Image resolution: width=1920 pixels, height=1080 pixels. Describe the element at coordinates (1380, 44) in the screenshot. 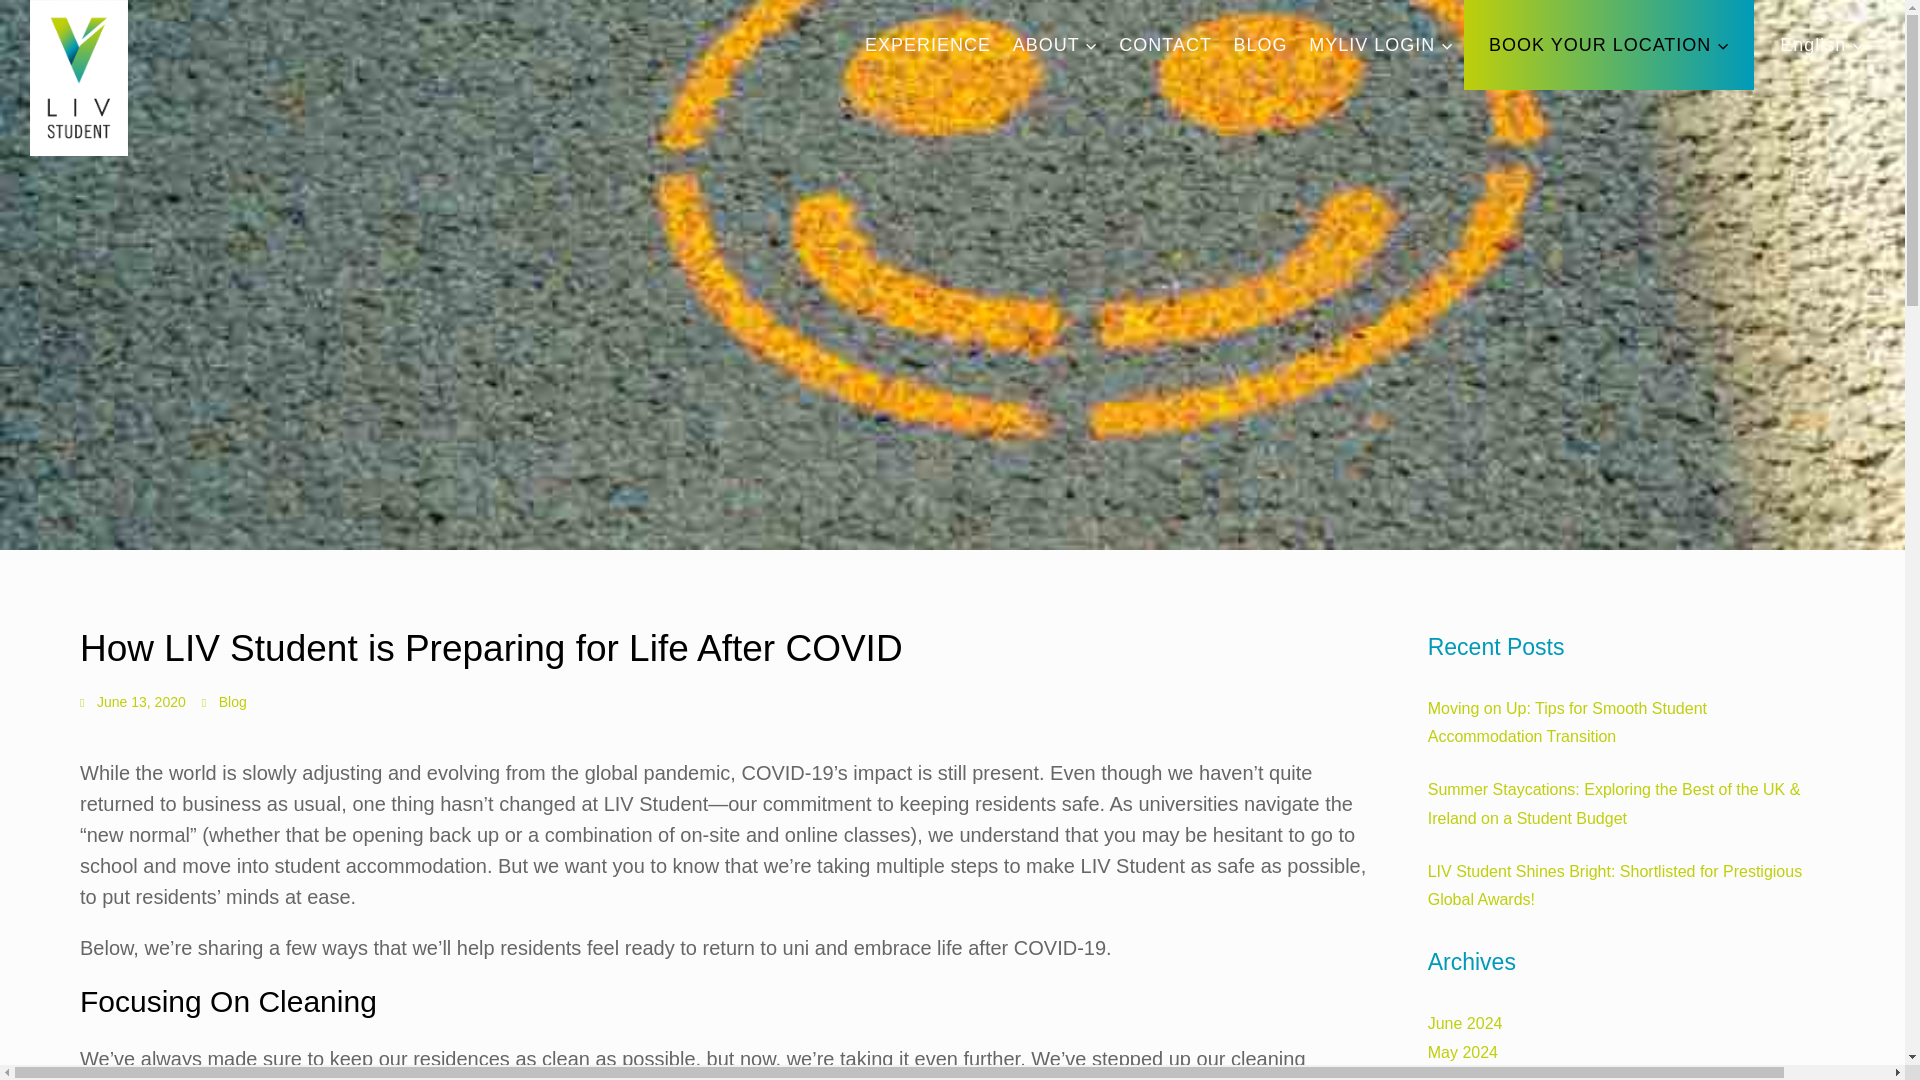

I see `MYLIV LOGIN` at that location.